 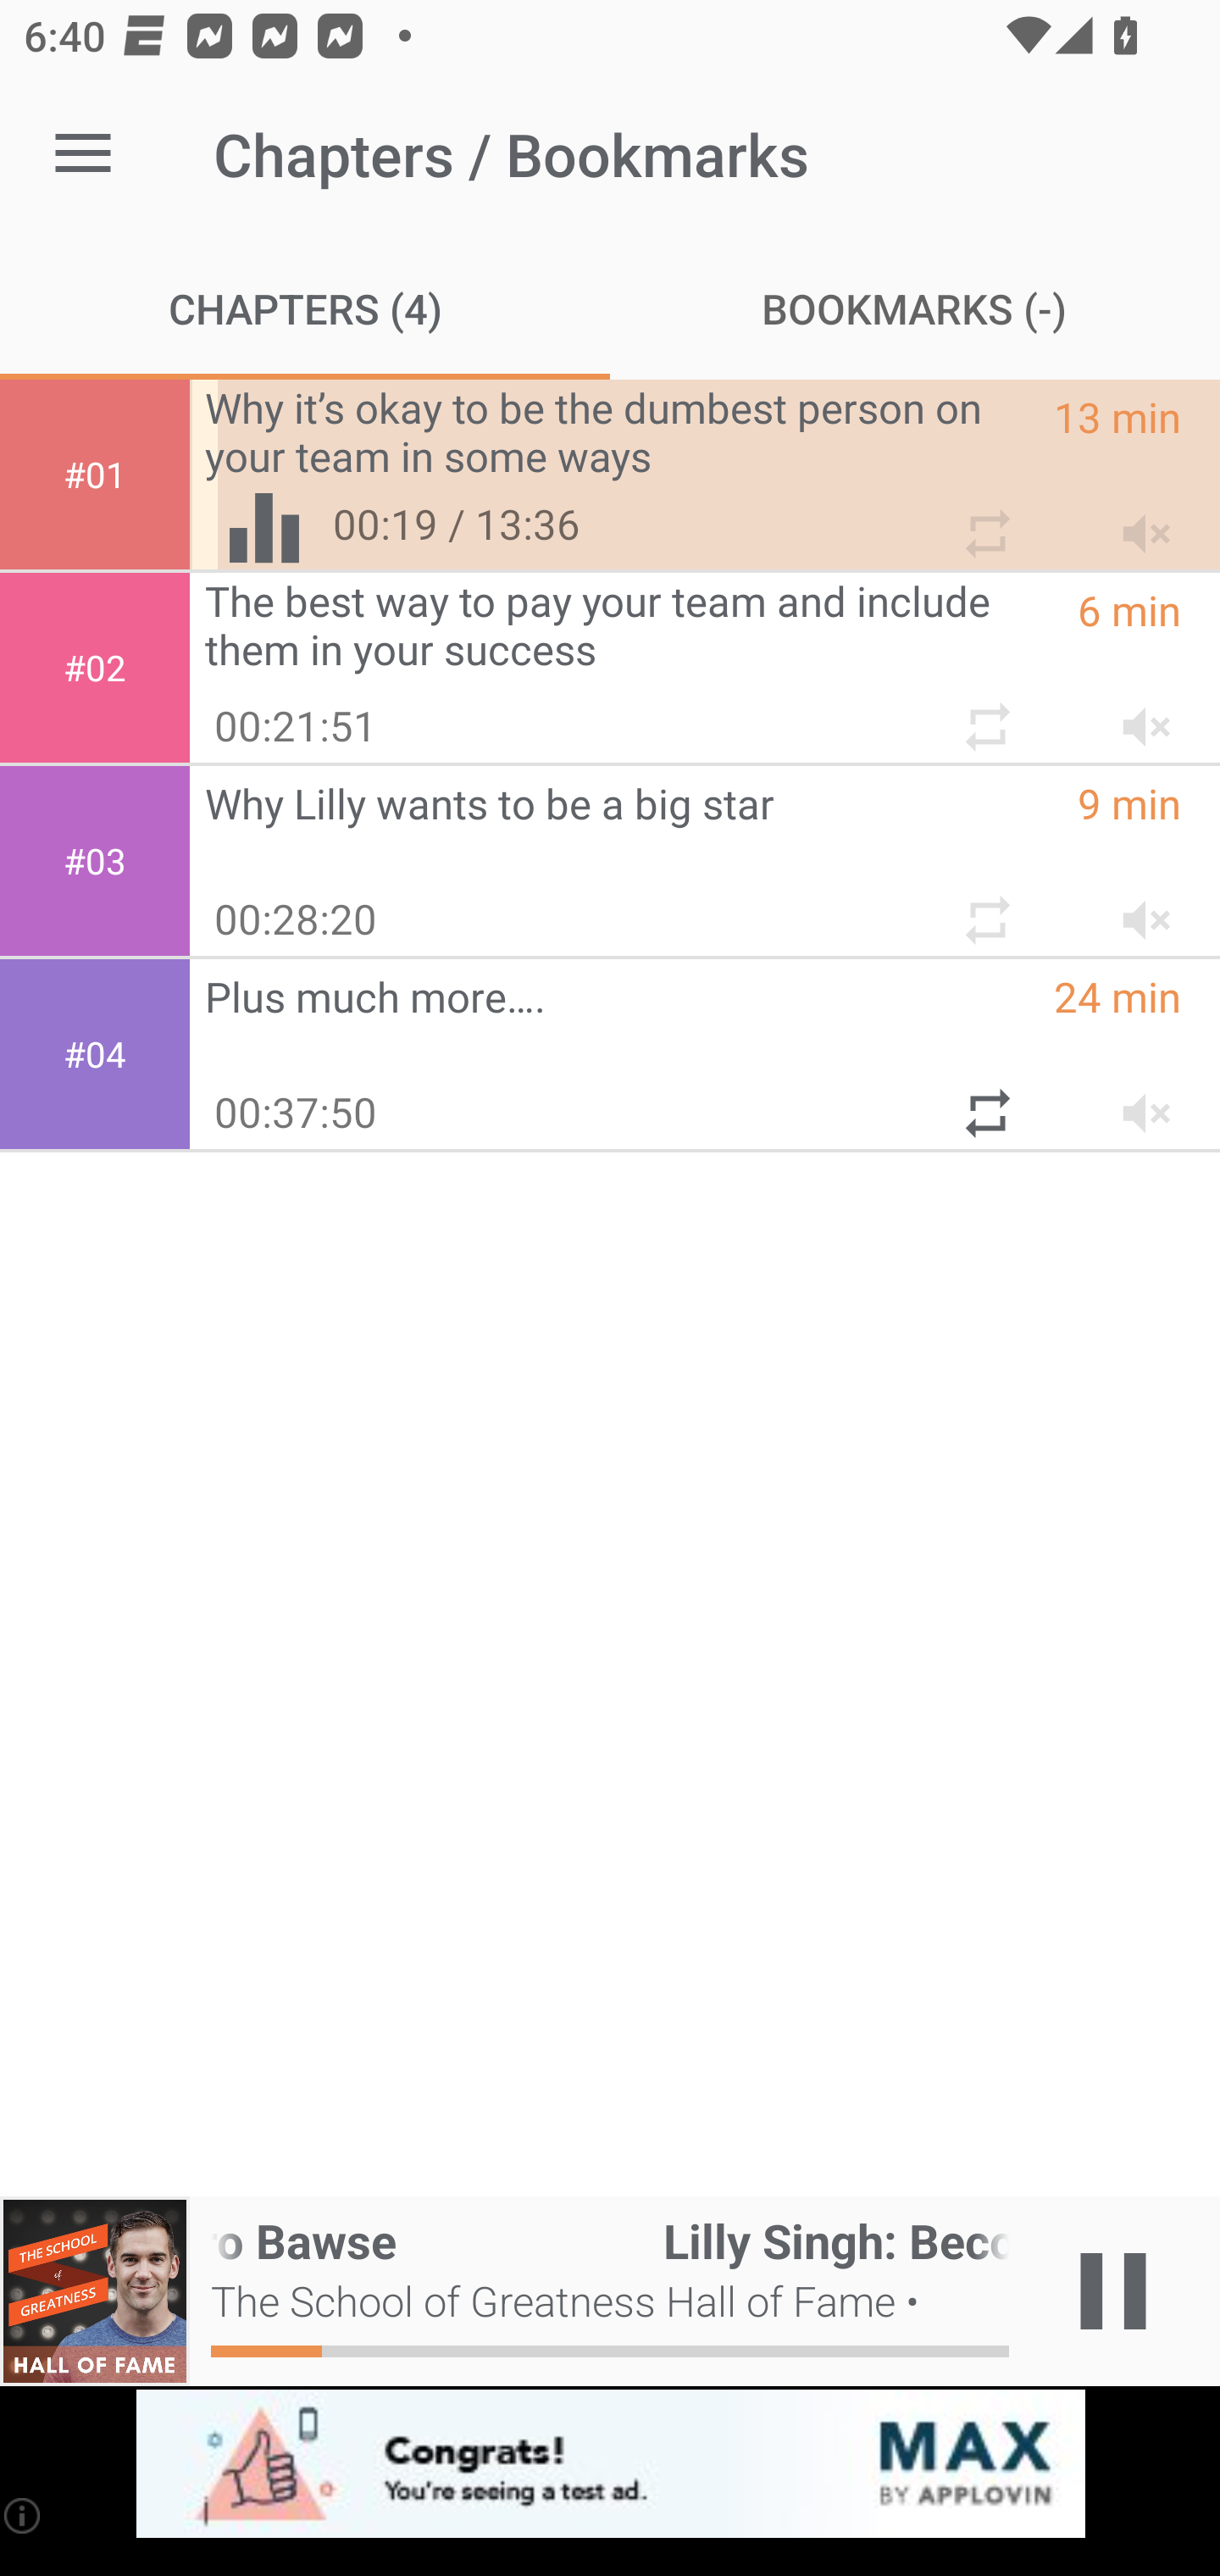 I want to click on Open navigation sidebar, so click(x=83, y=154).